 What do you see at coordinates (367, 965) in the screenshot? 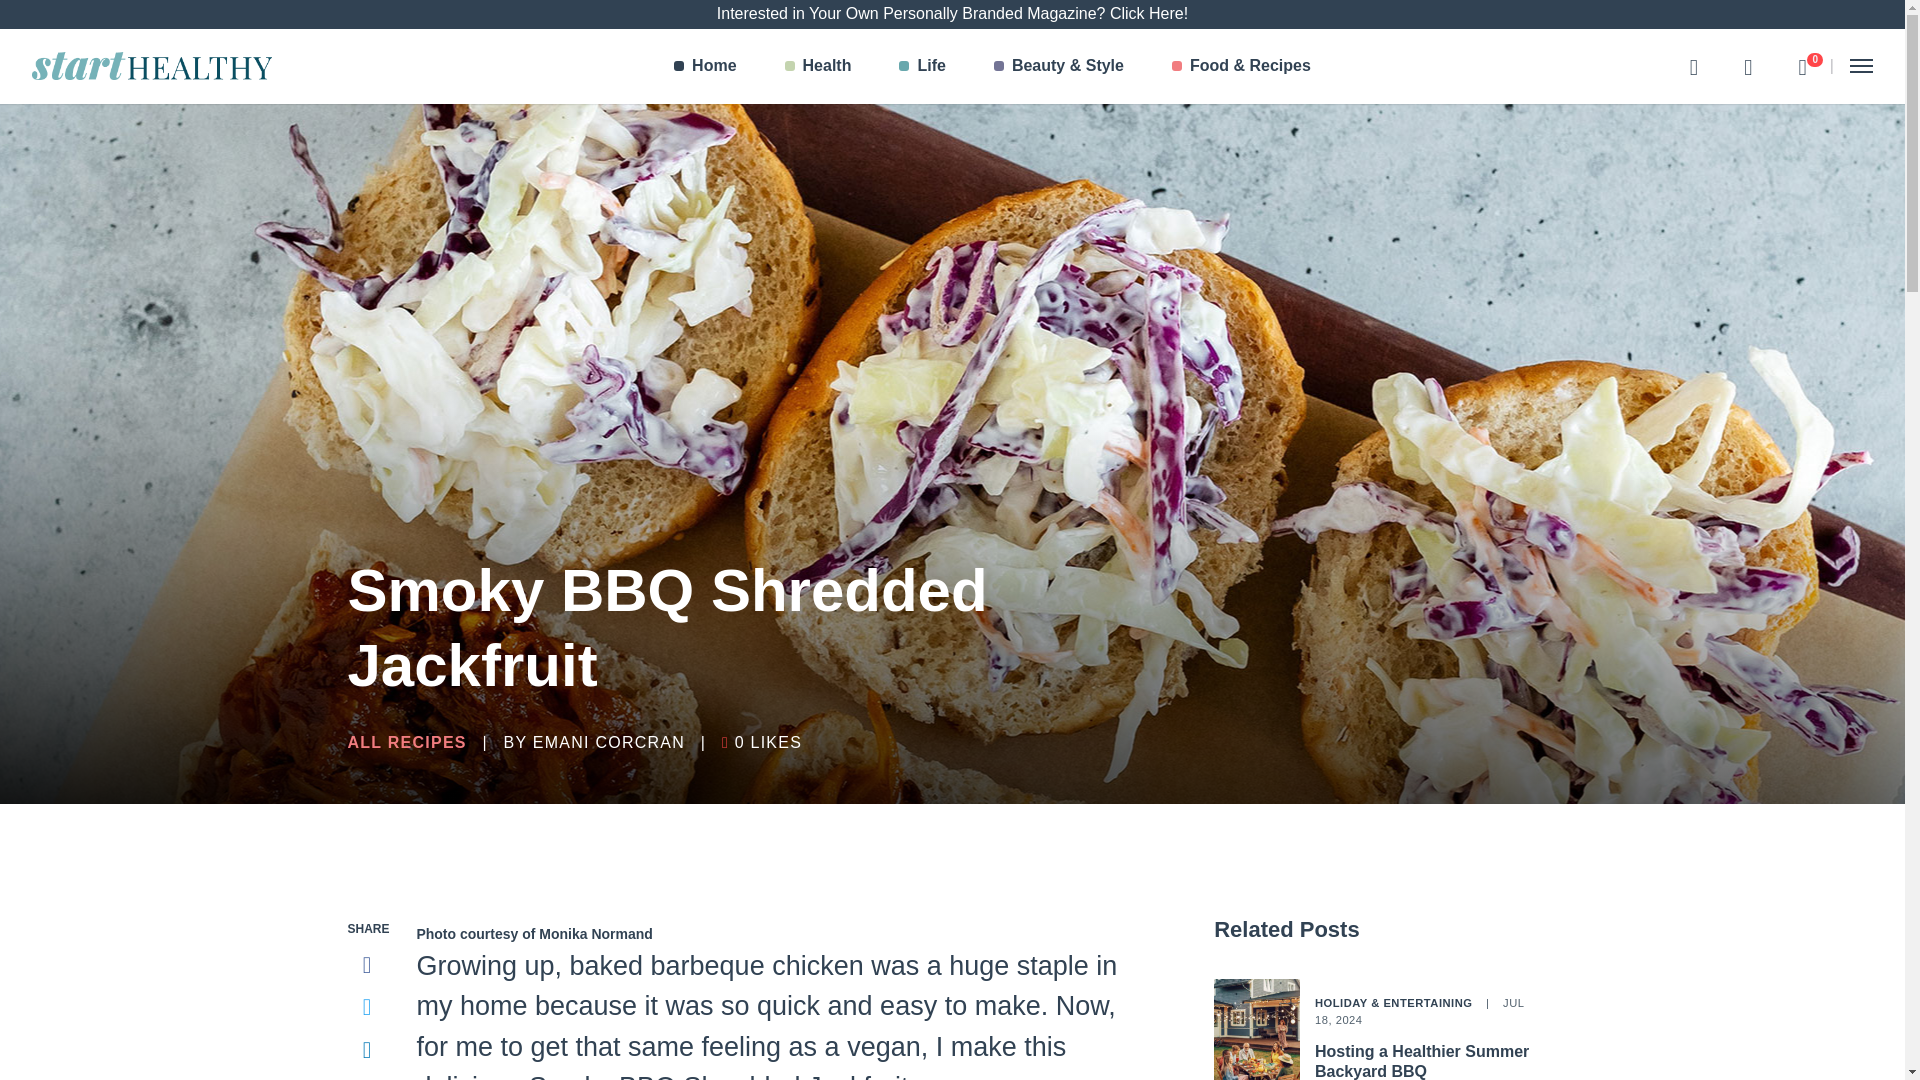
I see `Follow` at bounding box center [367, 965].